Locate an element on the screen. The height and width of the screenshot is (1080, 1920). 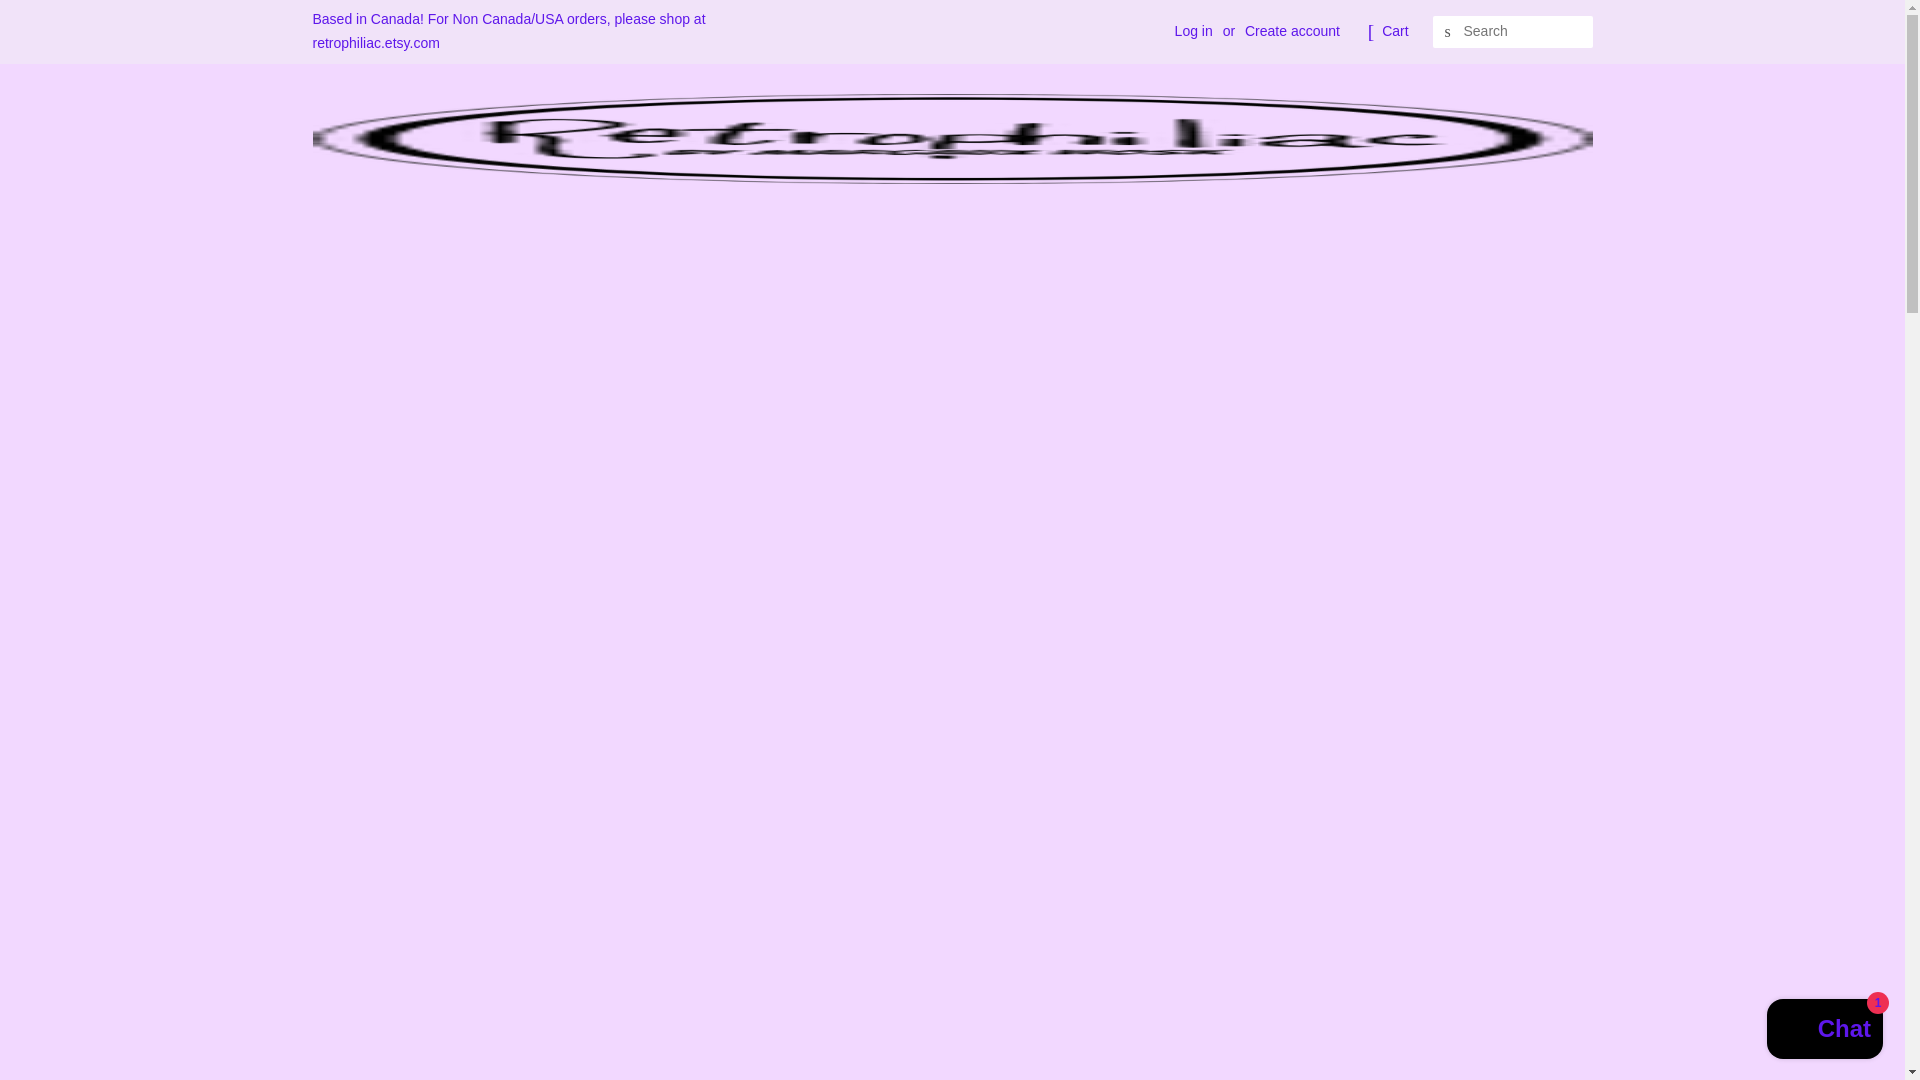
Cart is located at coordinates (1394, 32).